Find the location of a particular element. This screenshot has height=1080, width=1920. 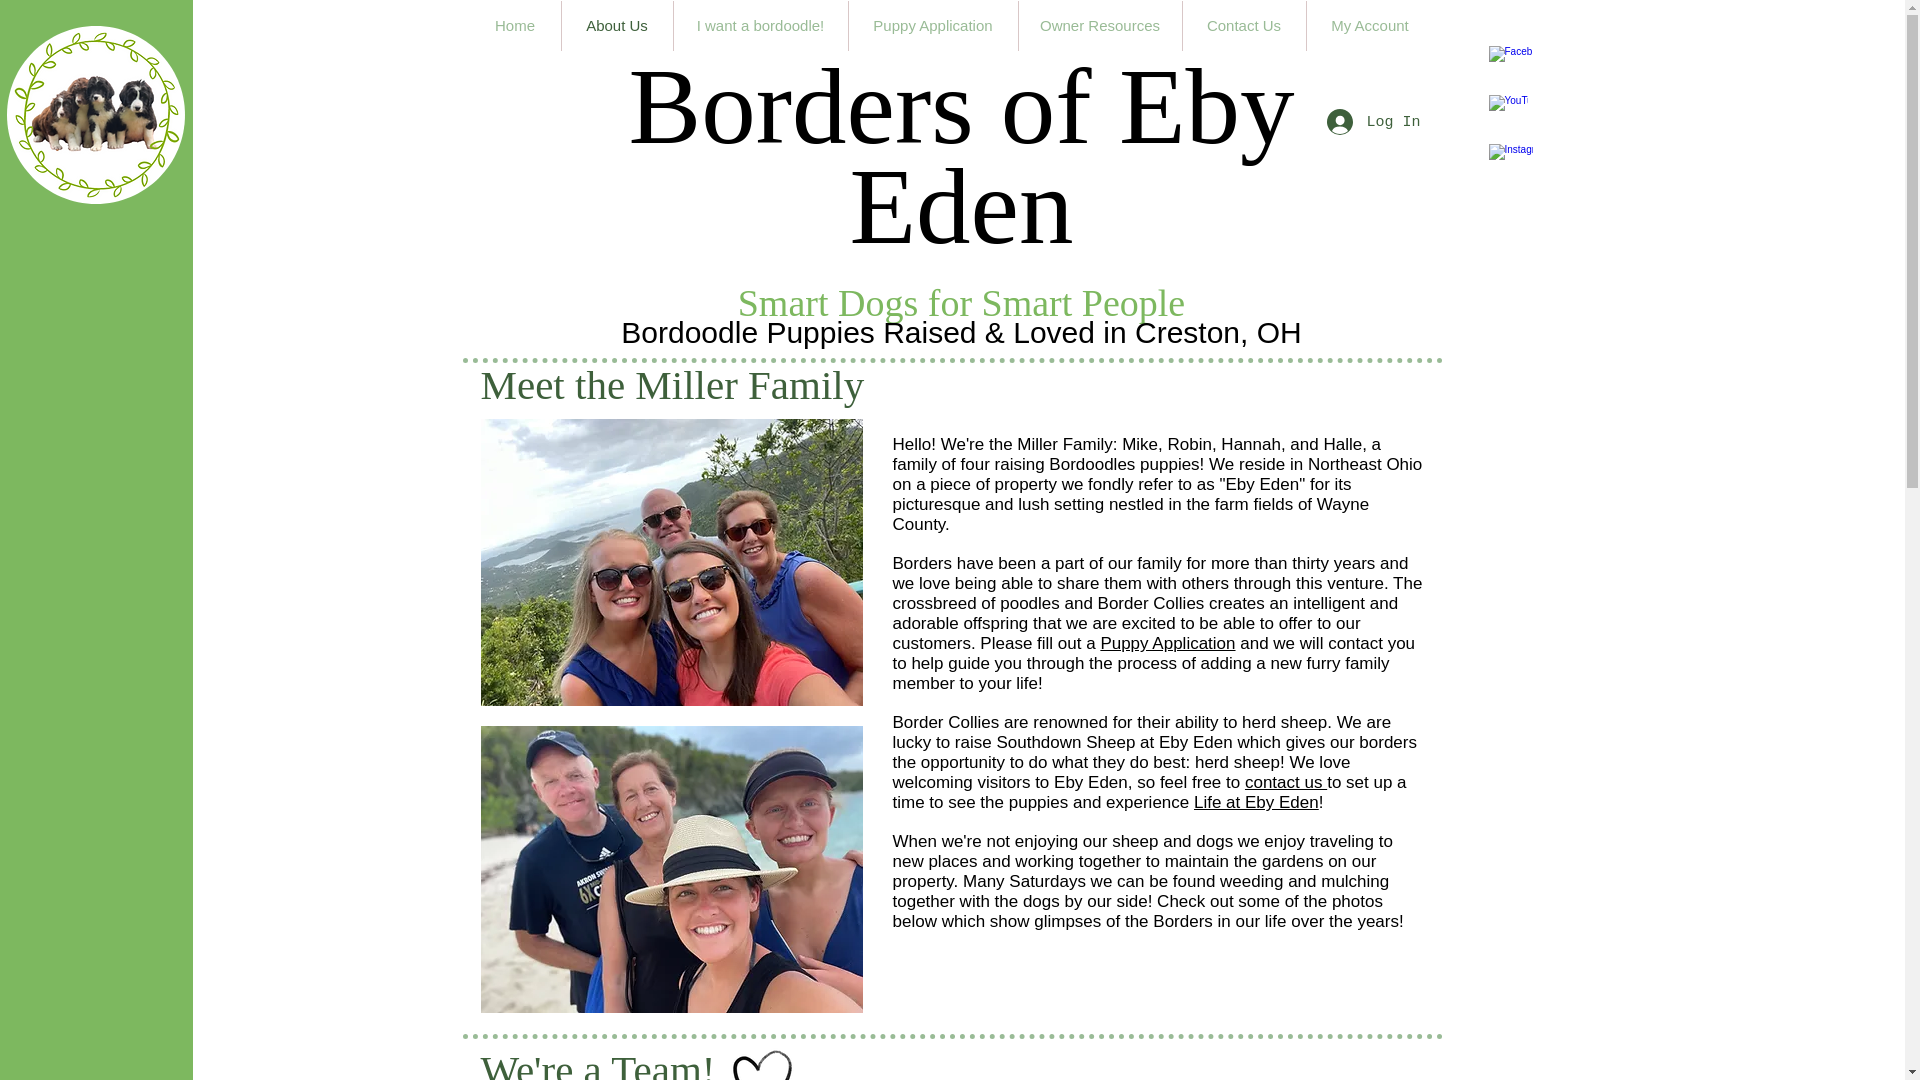

Log In is located at coordinates (1372, 122).